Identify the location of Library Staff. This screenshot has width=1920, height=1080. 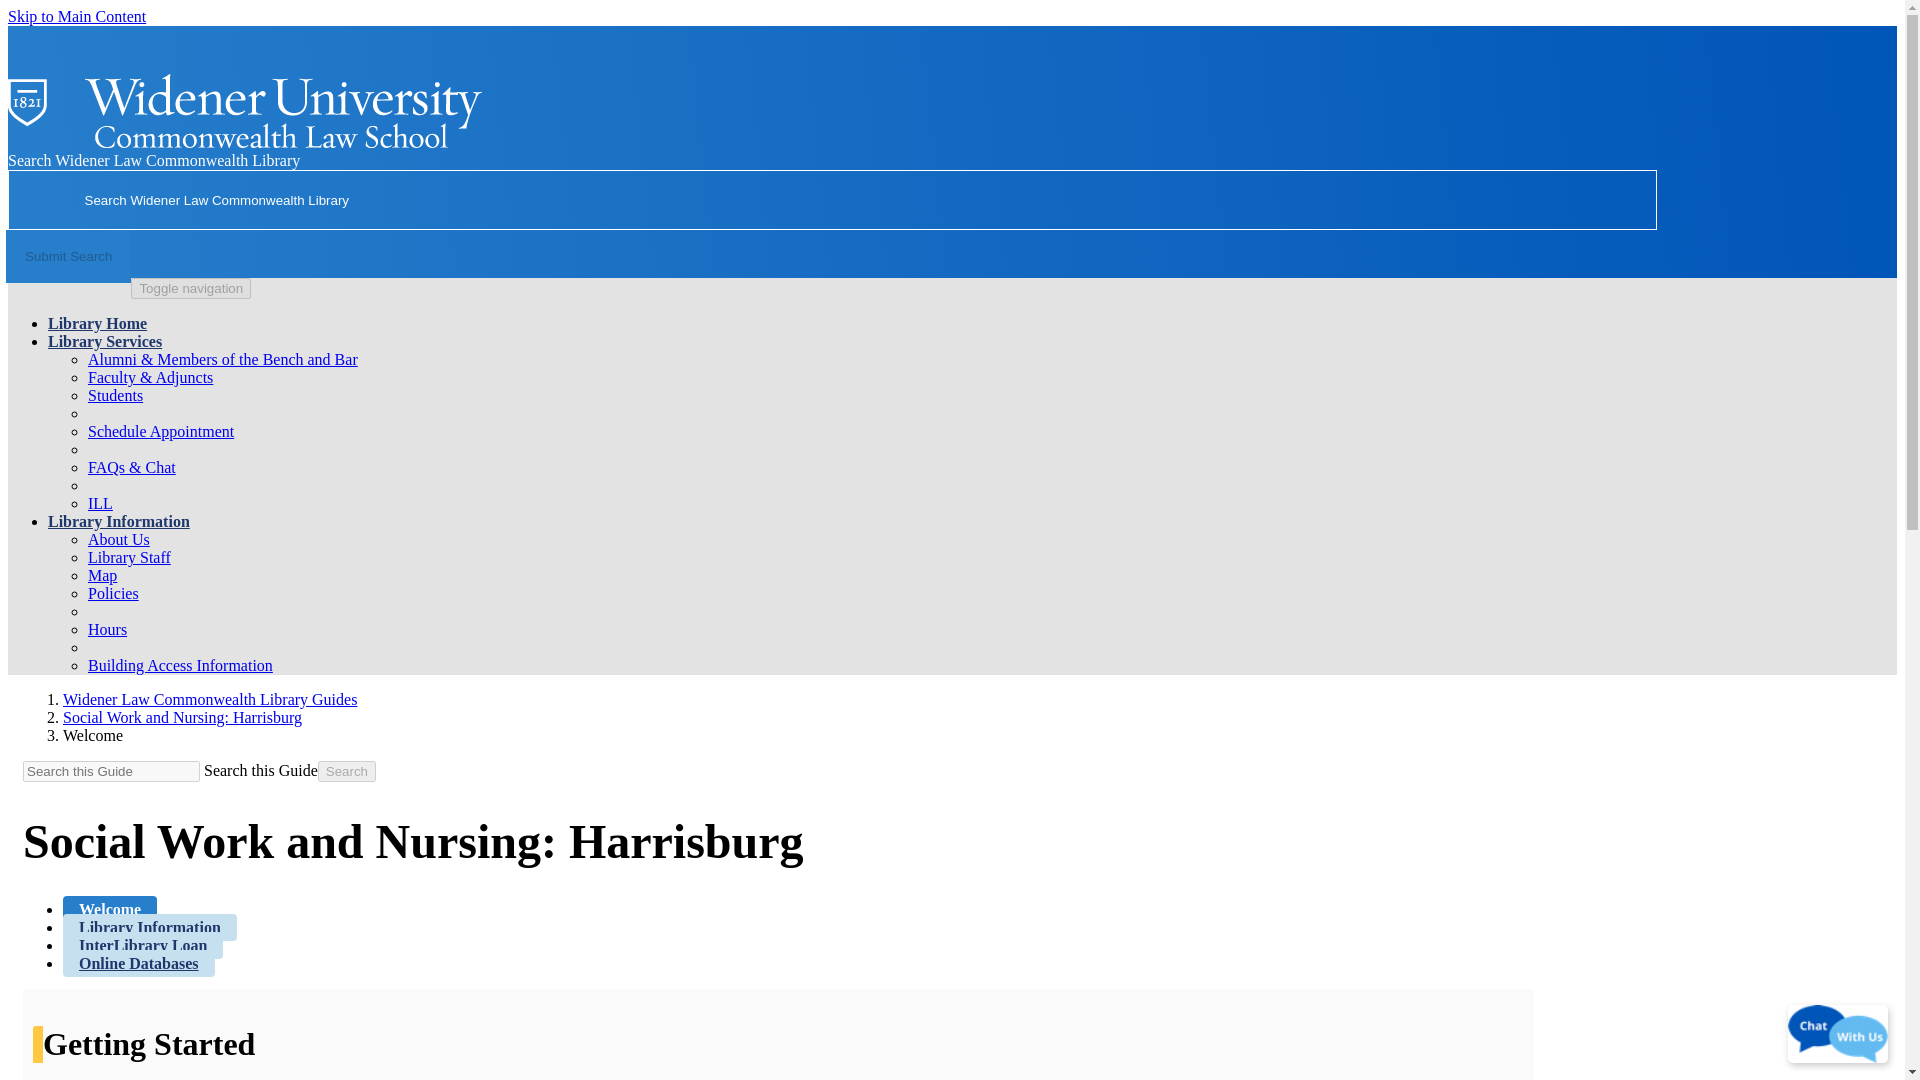
(129, 556).